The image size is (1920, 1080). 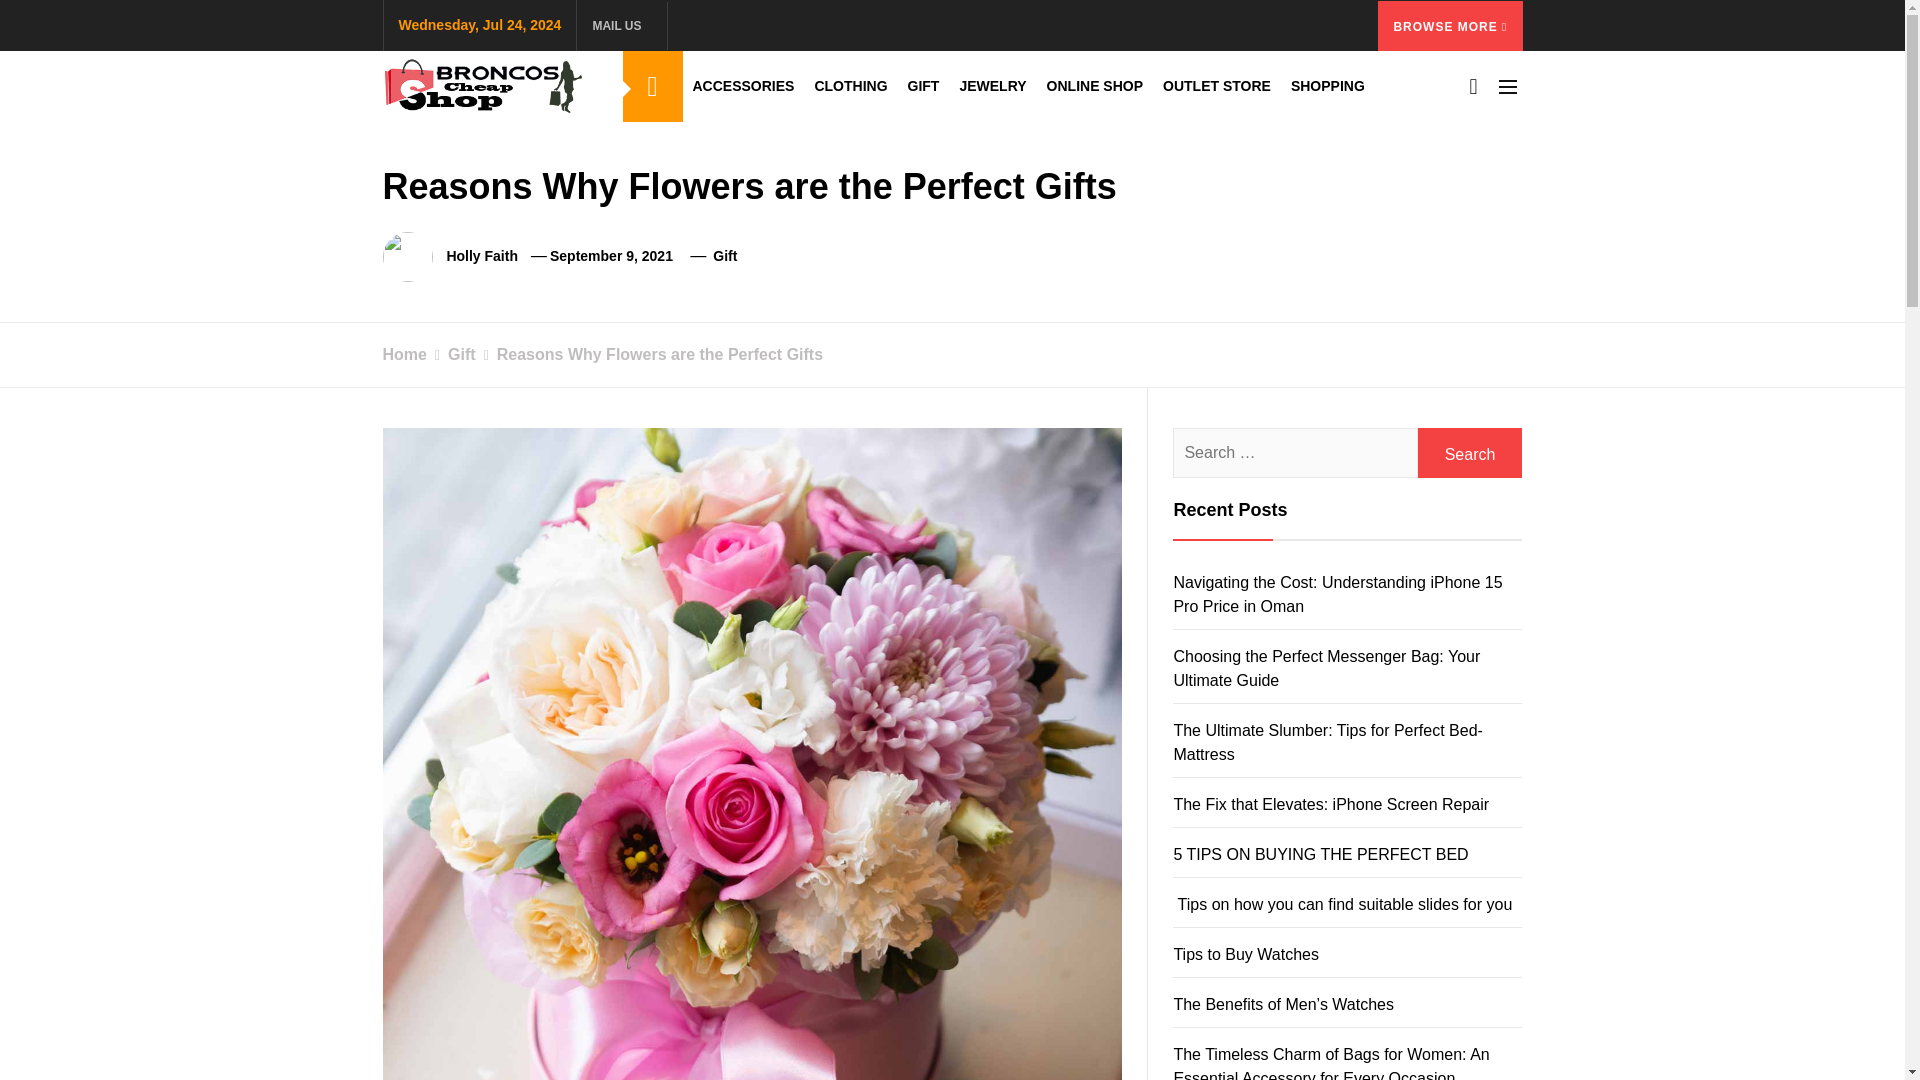 I want to click on Gift, so click(x=451, y=354).